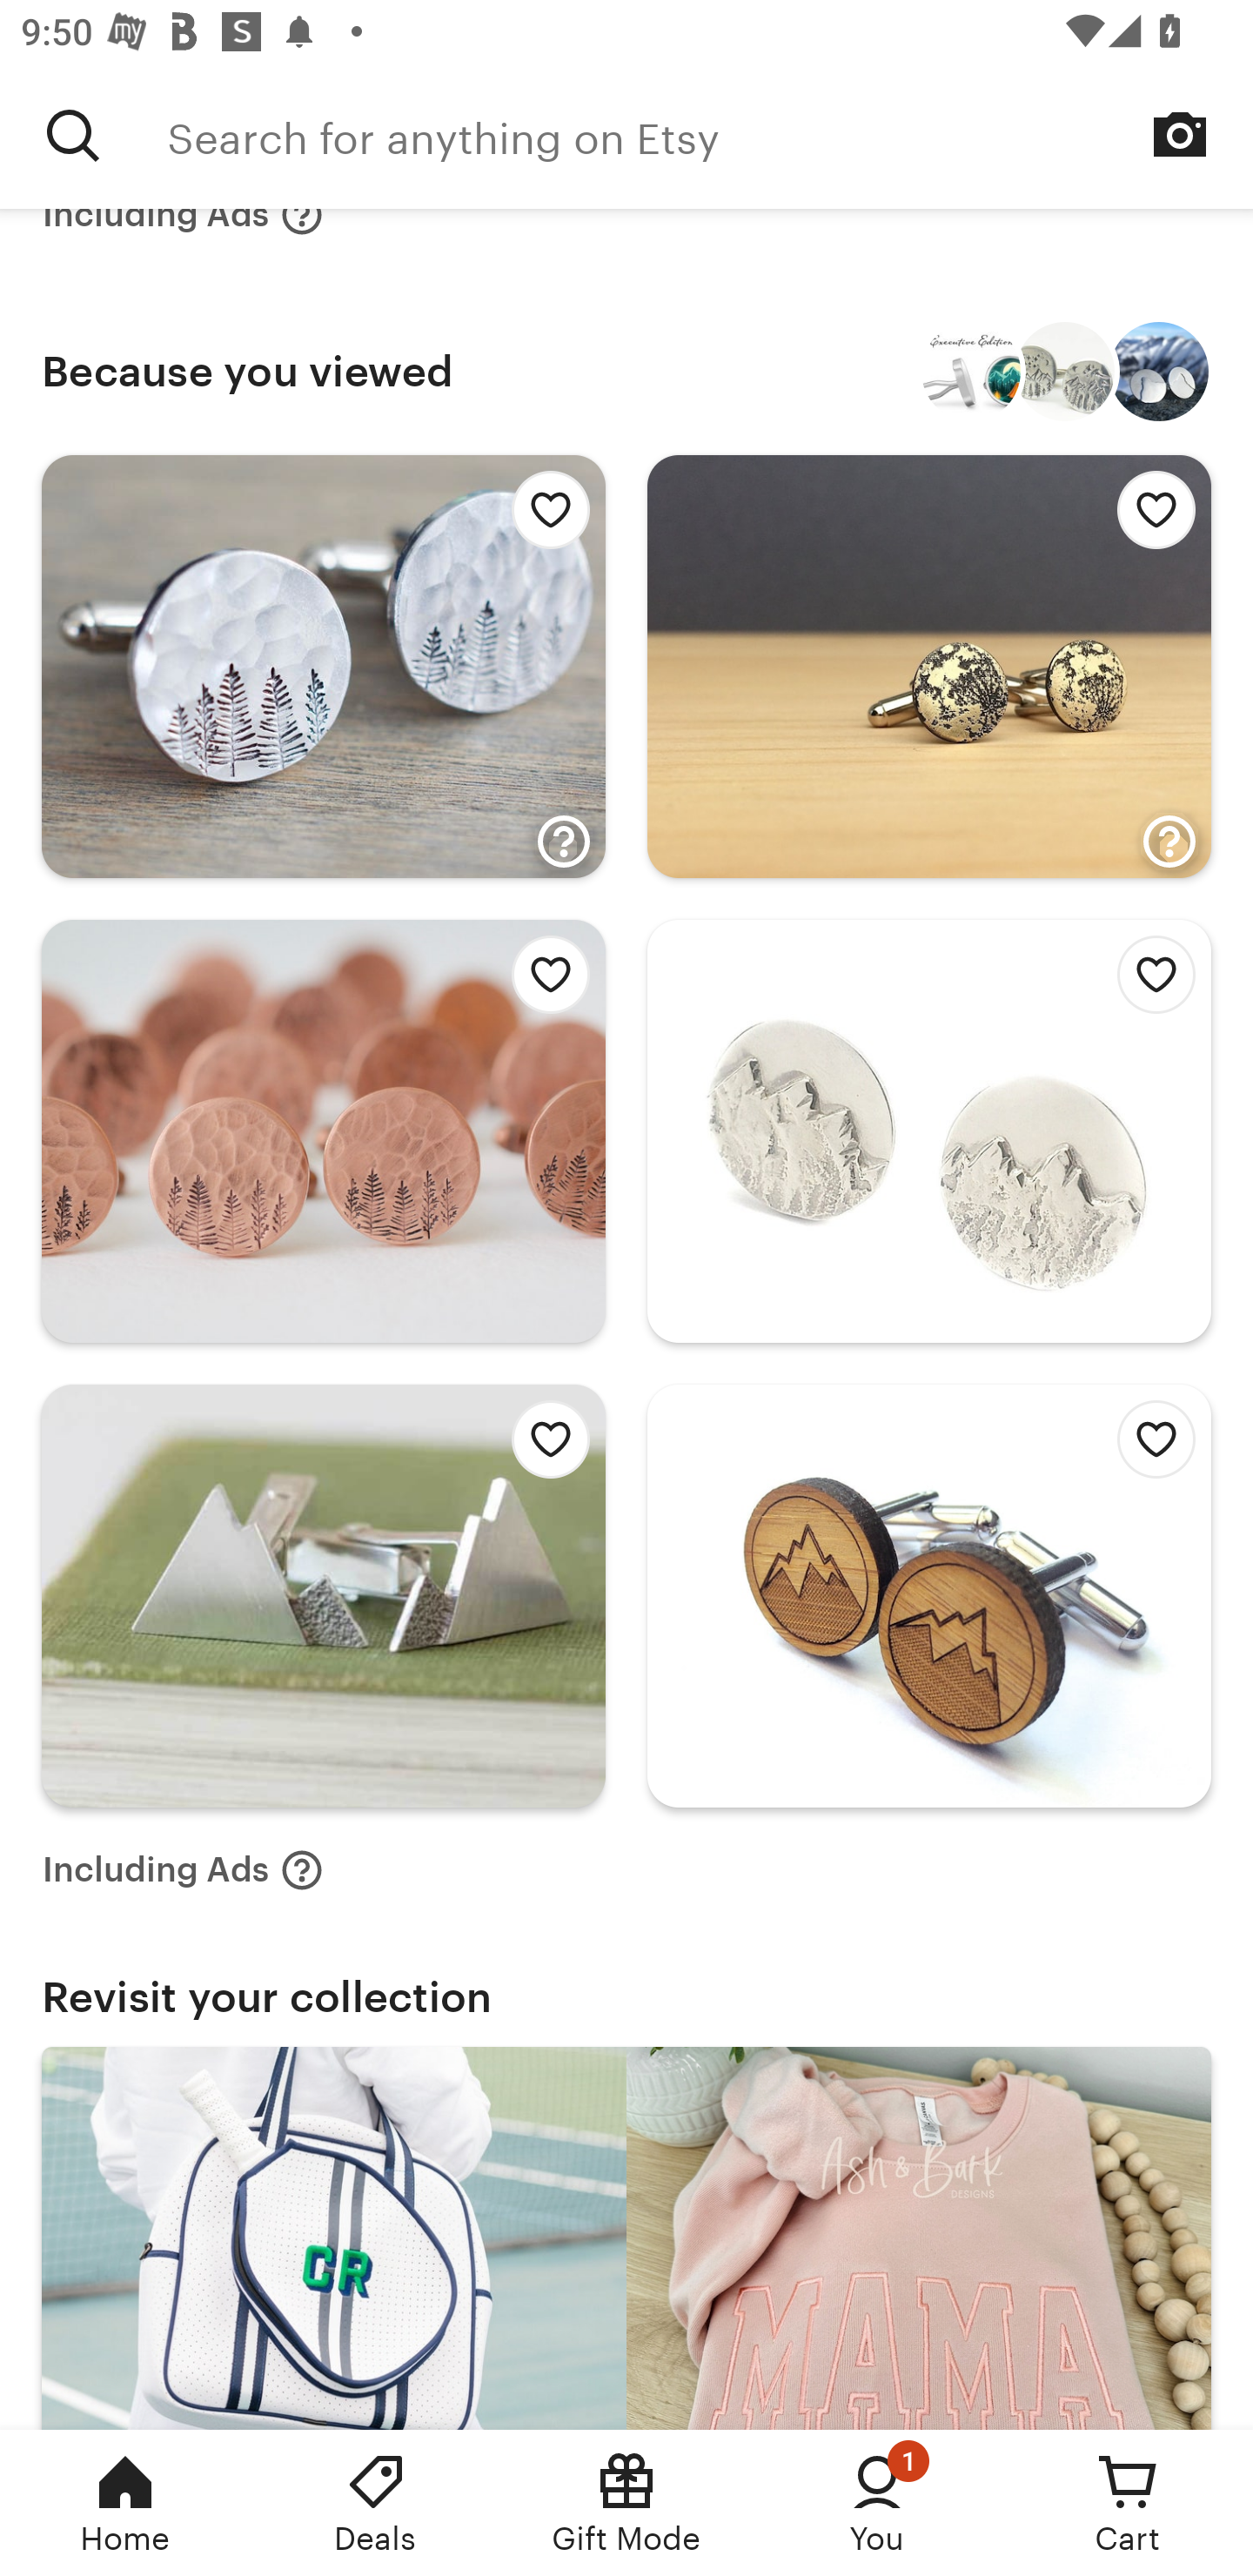 This screenshot has width=1253, height=2576. Describe the element at coordinates (626, 2503) in the screenshot. I see `Gift Mode` at that location.